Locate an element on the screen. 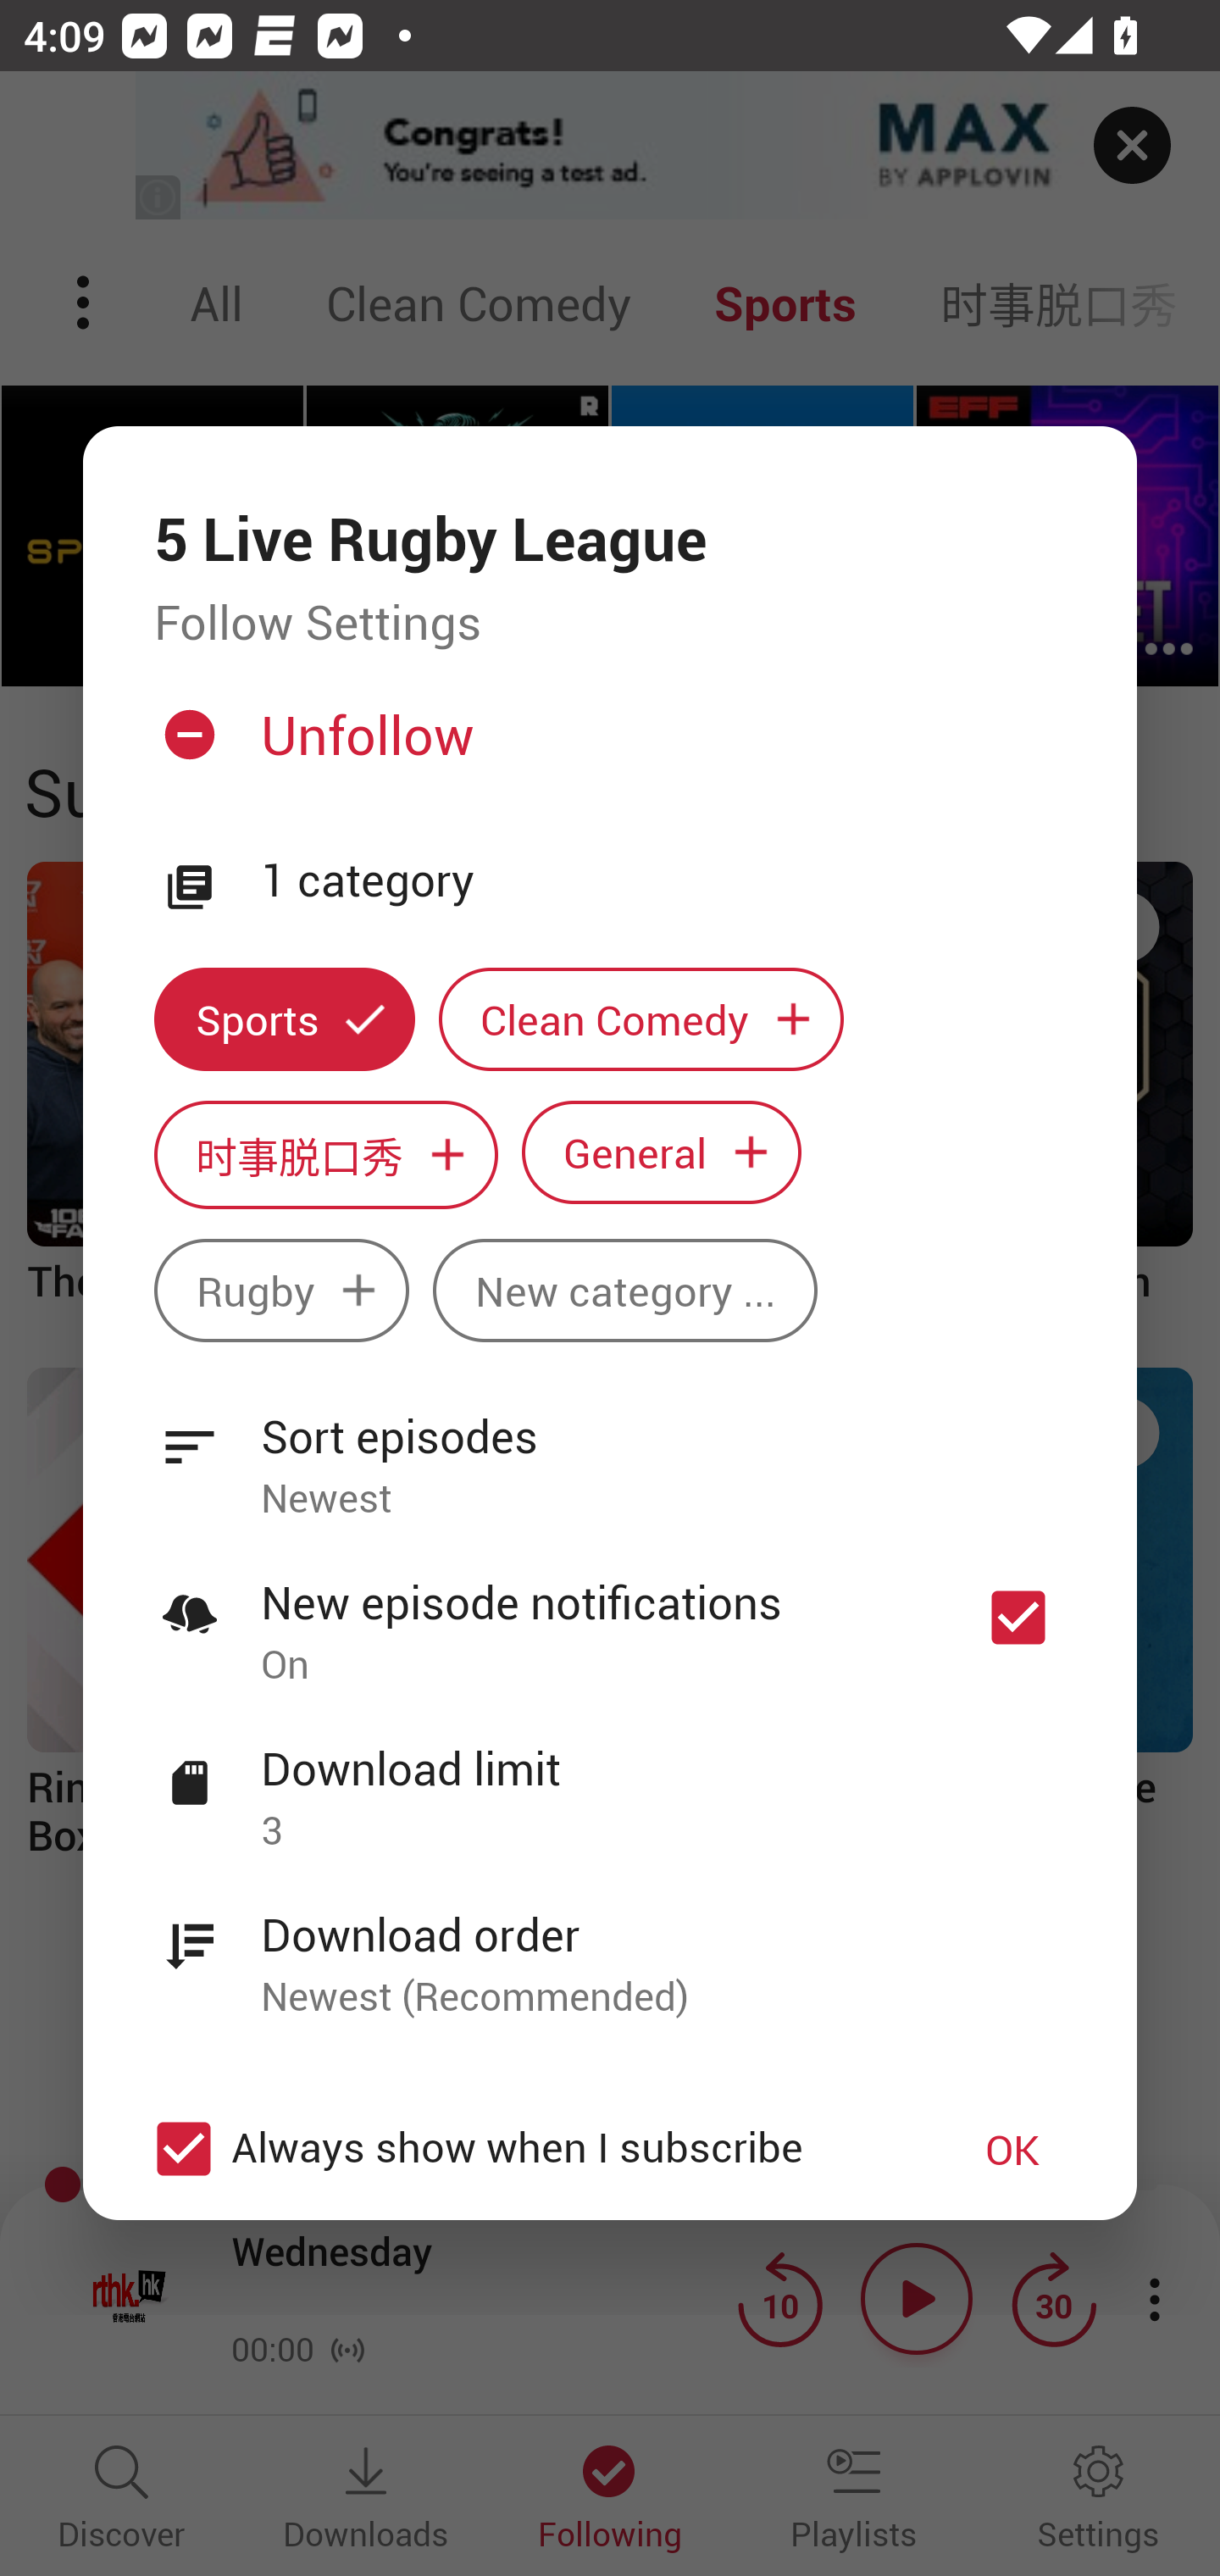 This screenshot has width=1220, height=2576. Always show when I subscribe is located at coordinates (527, 2149).